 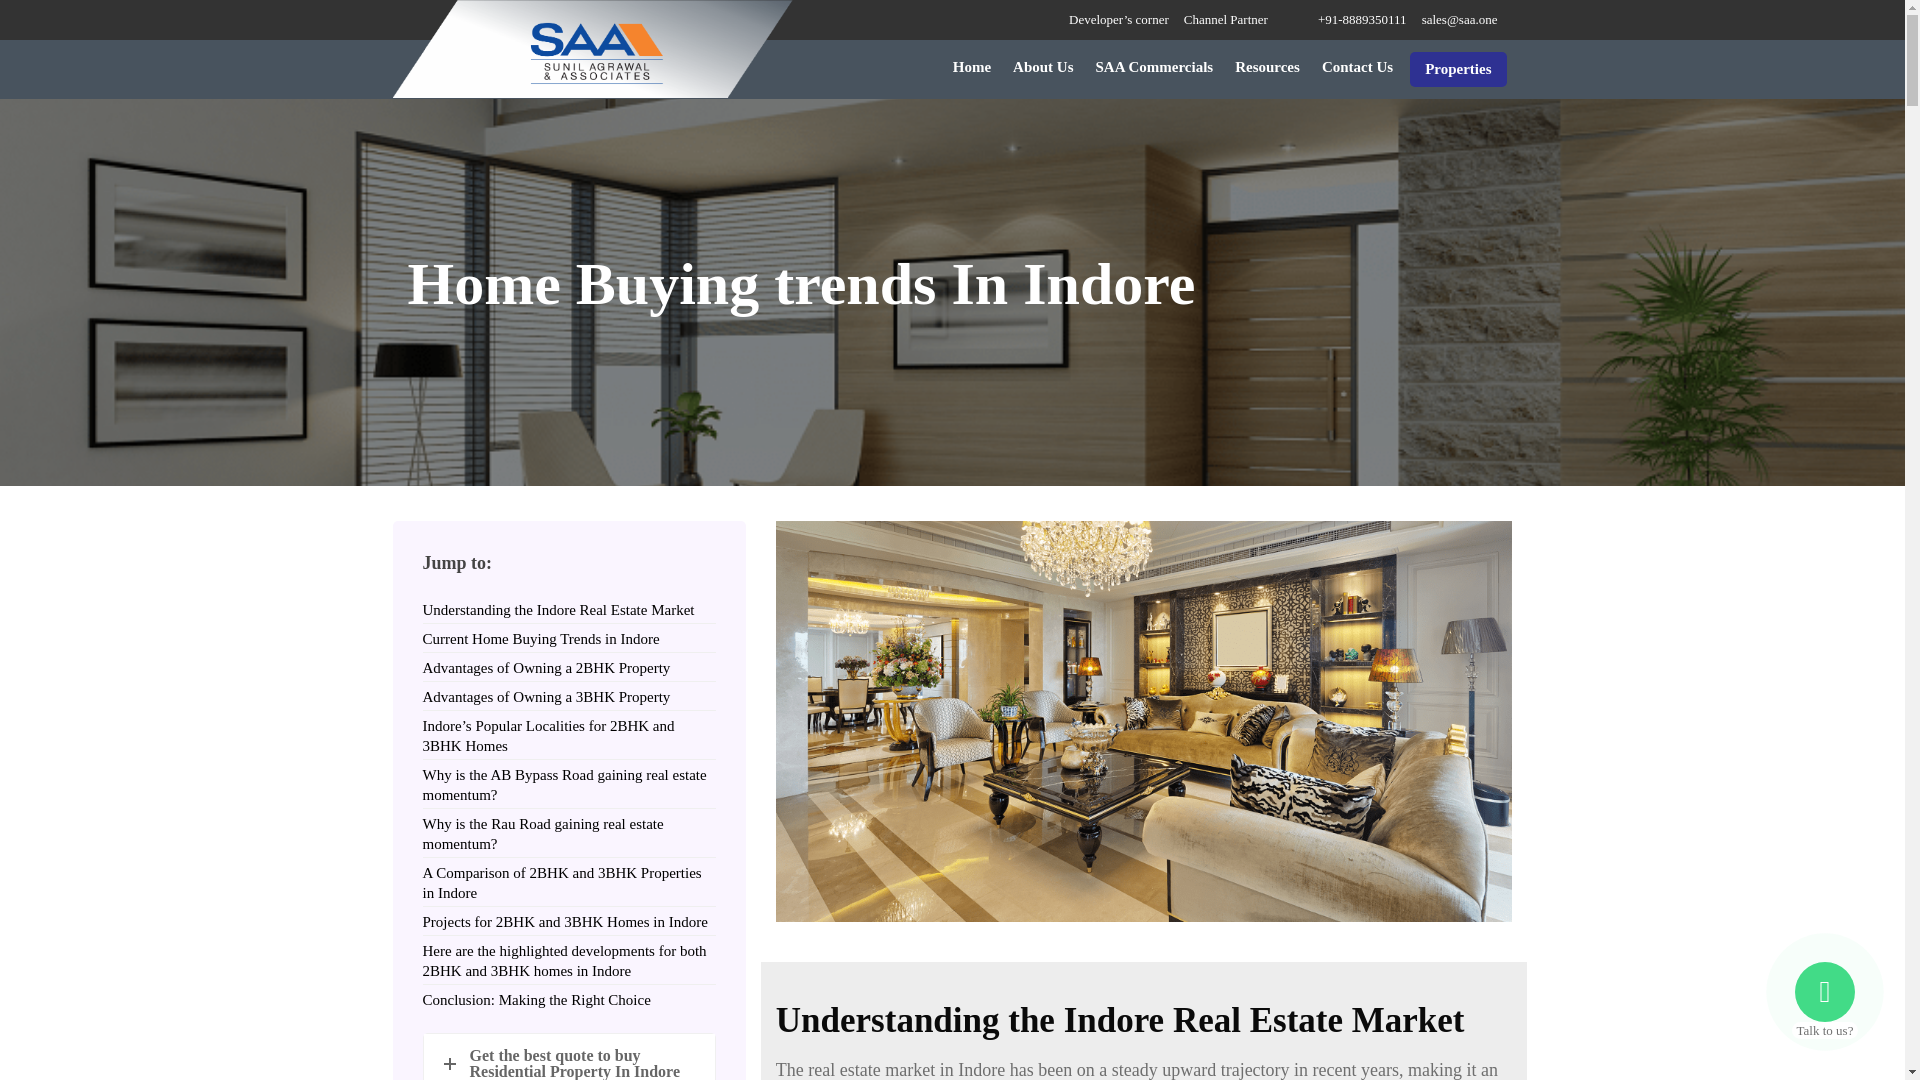 I want to click on Conclusion: Making the Right Choice, so click(x=536, y=1000).